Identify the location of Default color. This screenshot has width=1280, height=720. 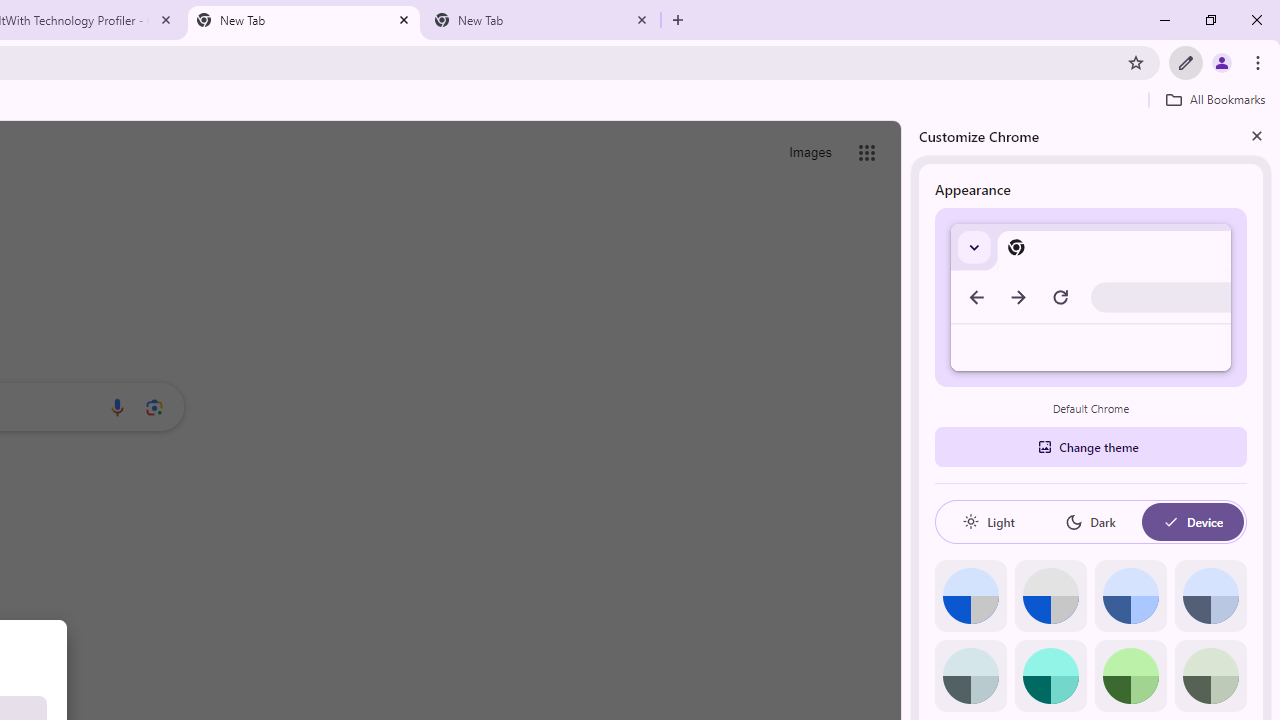
(970, 596).